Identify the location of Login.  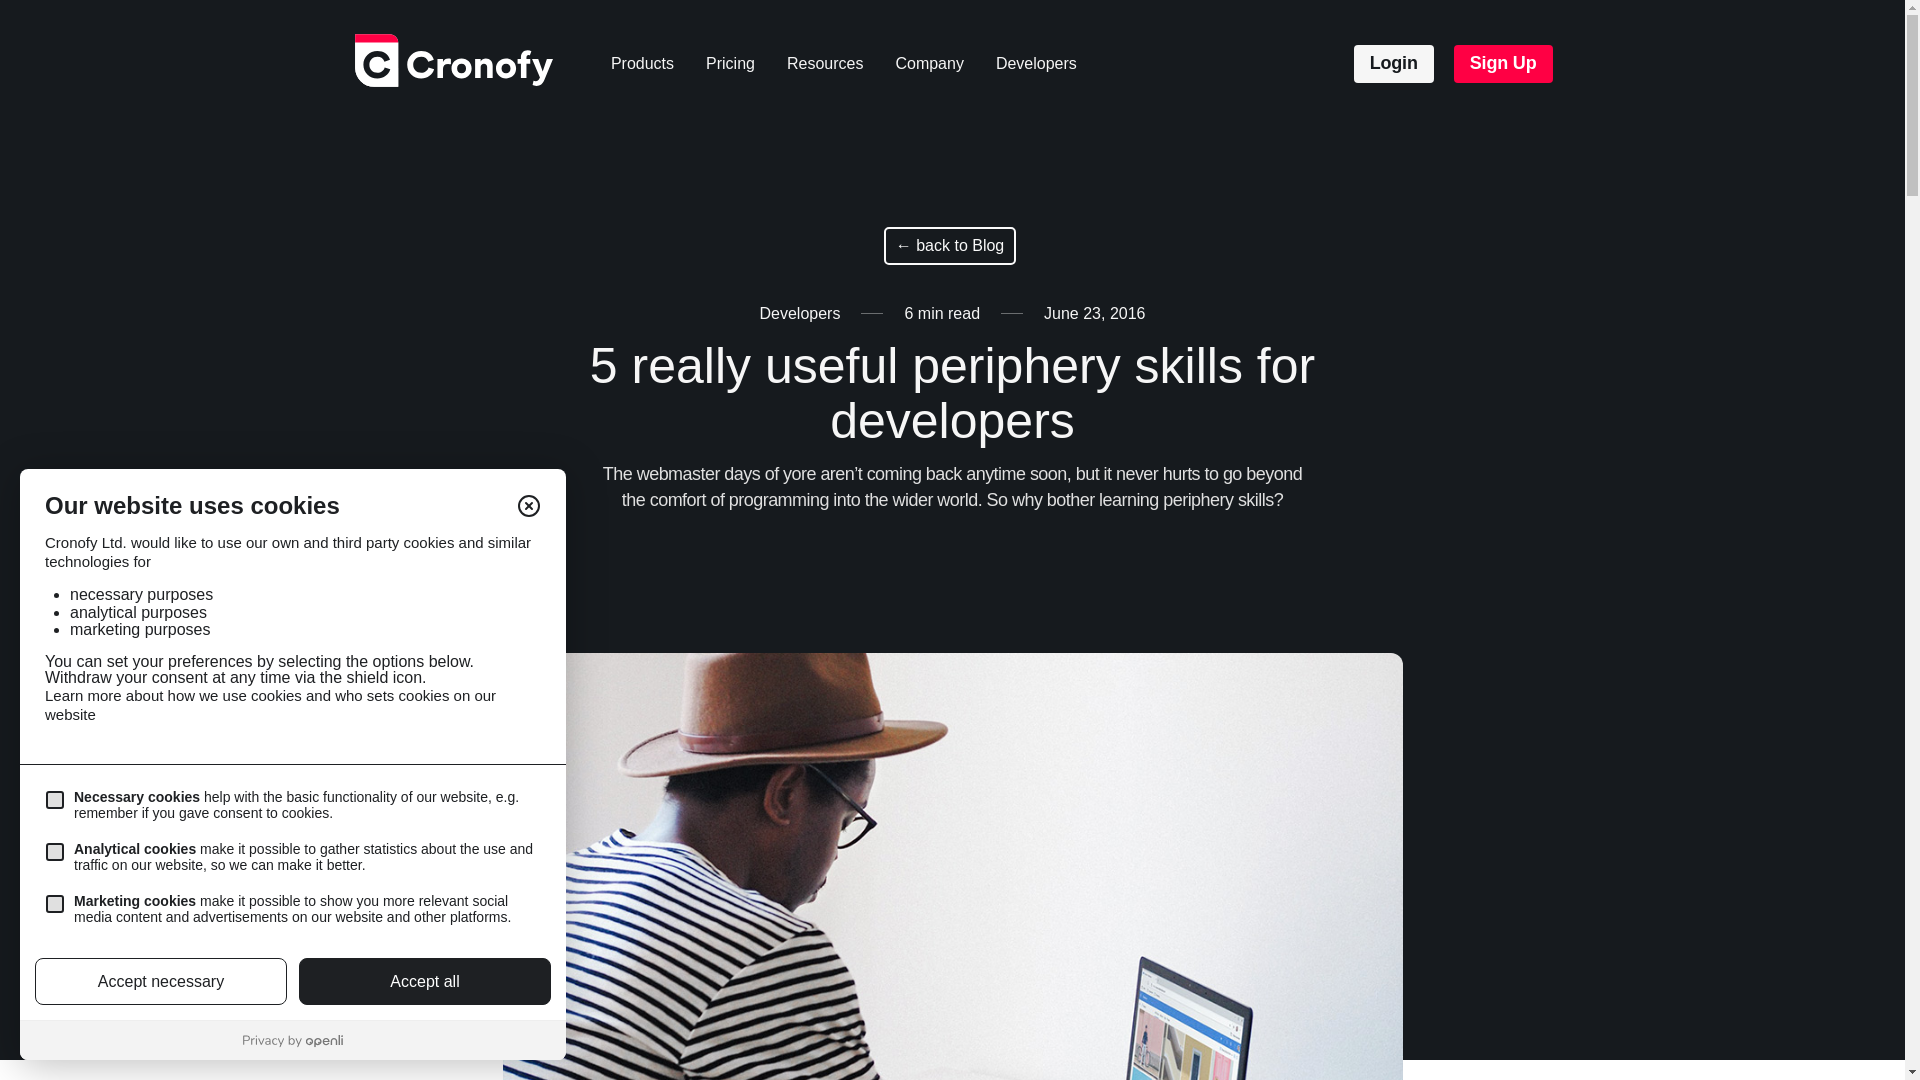
(1394, 64).